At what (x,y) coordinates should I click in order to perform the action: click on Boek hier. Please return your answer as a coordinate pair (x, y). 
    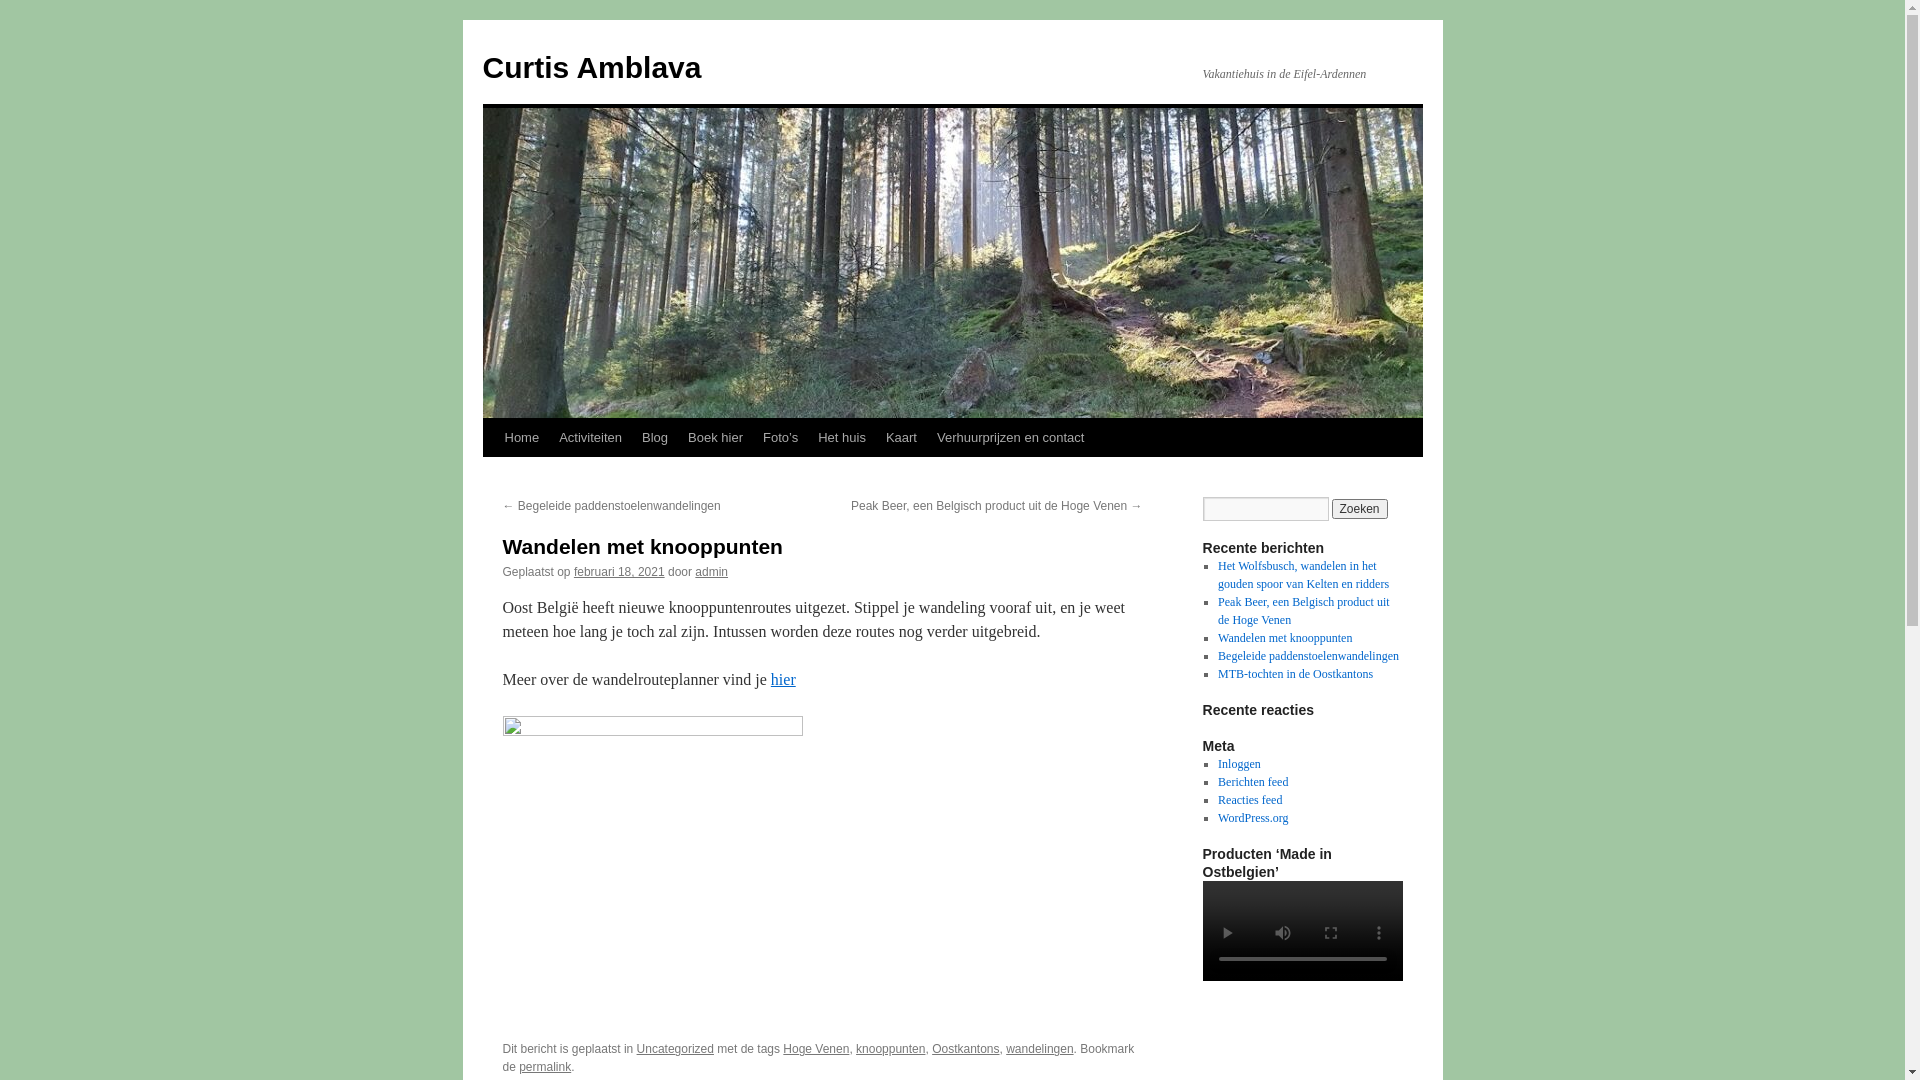
    Looking at the image, I should click on (716, 438).